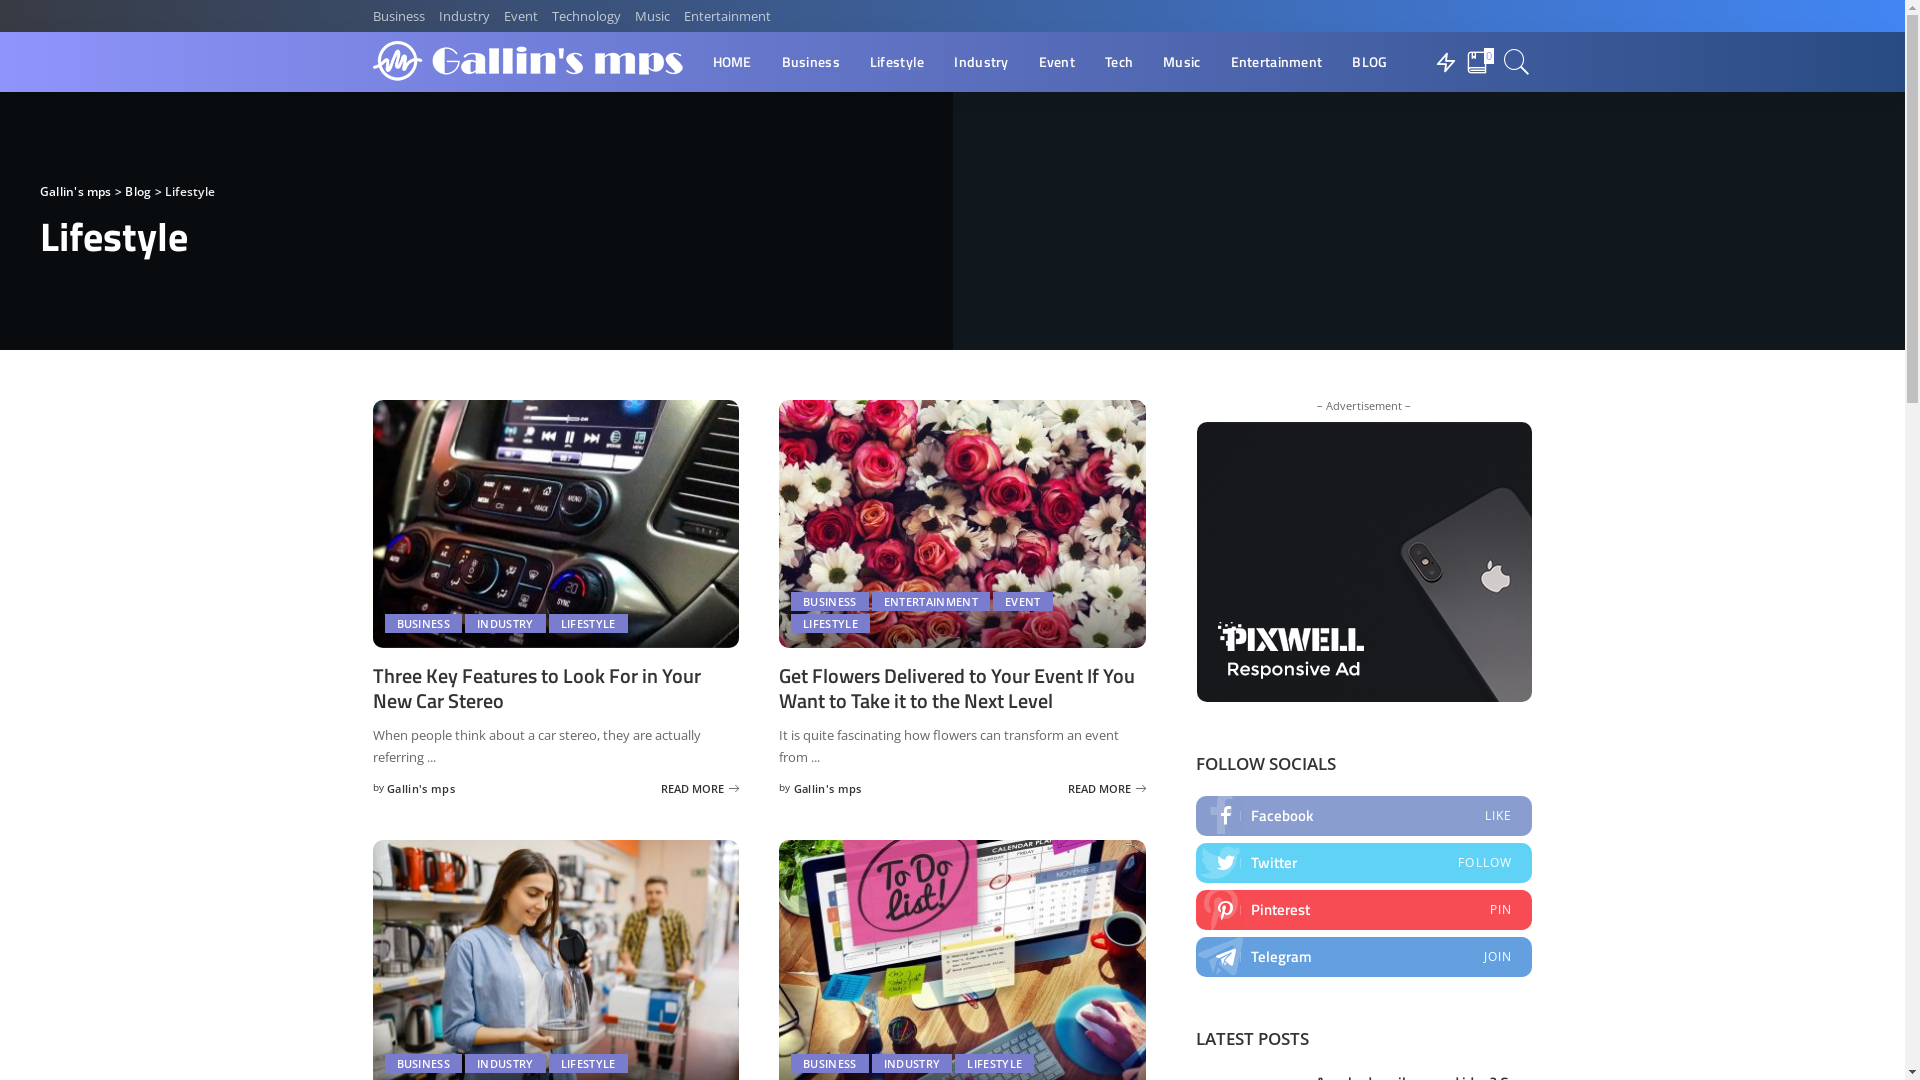 The width and height of the screenshot is (1920, 1080). What do you see at coordinates (700, 788) in the screenshot?
I see `READ MORE` at bounding box center [700, 788].